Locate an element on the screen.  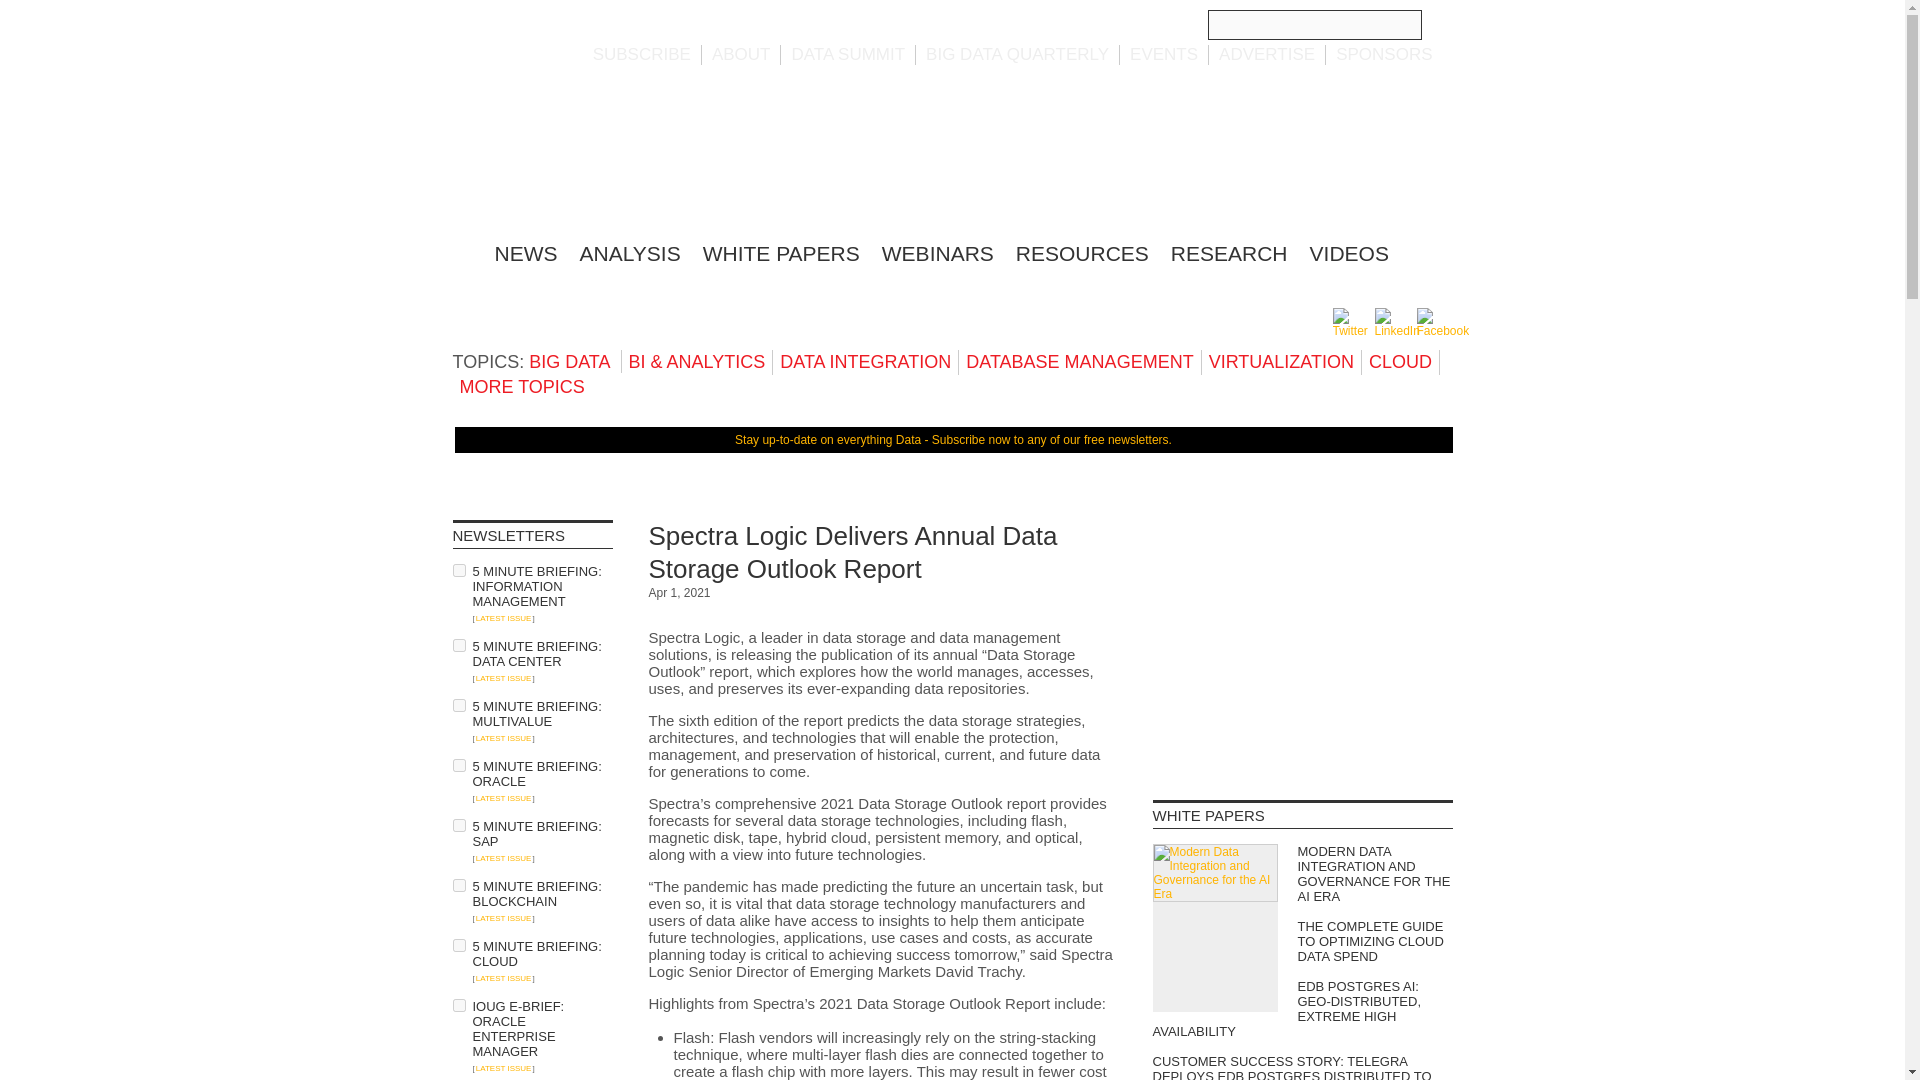
on is located at coordinates (458, 704).